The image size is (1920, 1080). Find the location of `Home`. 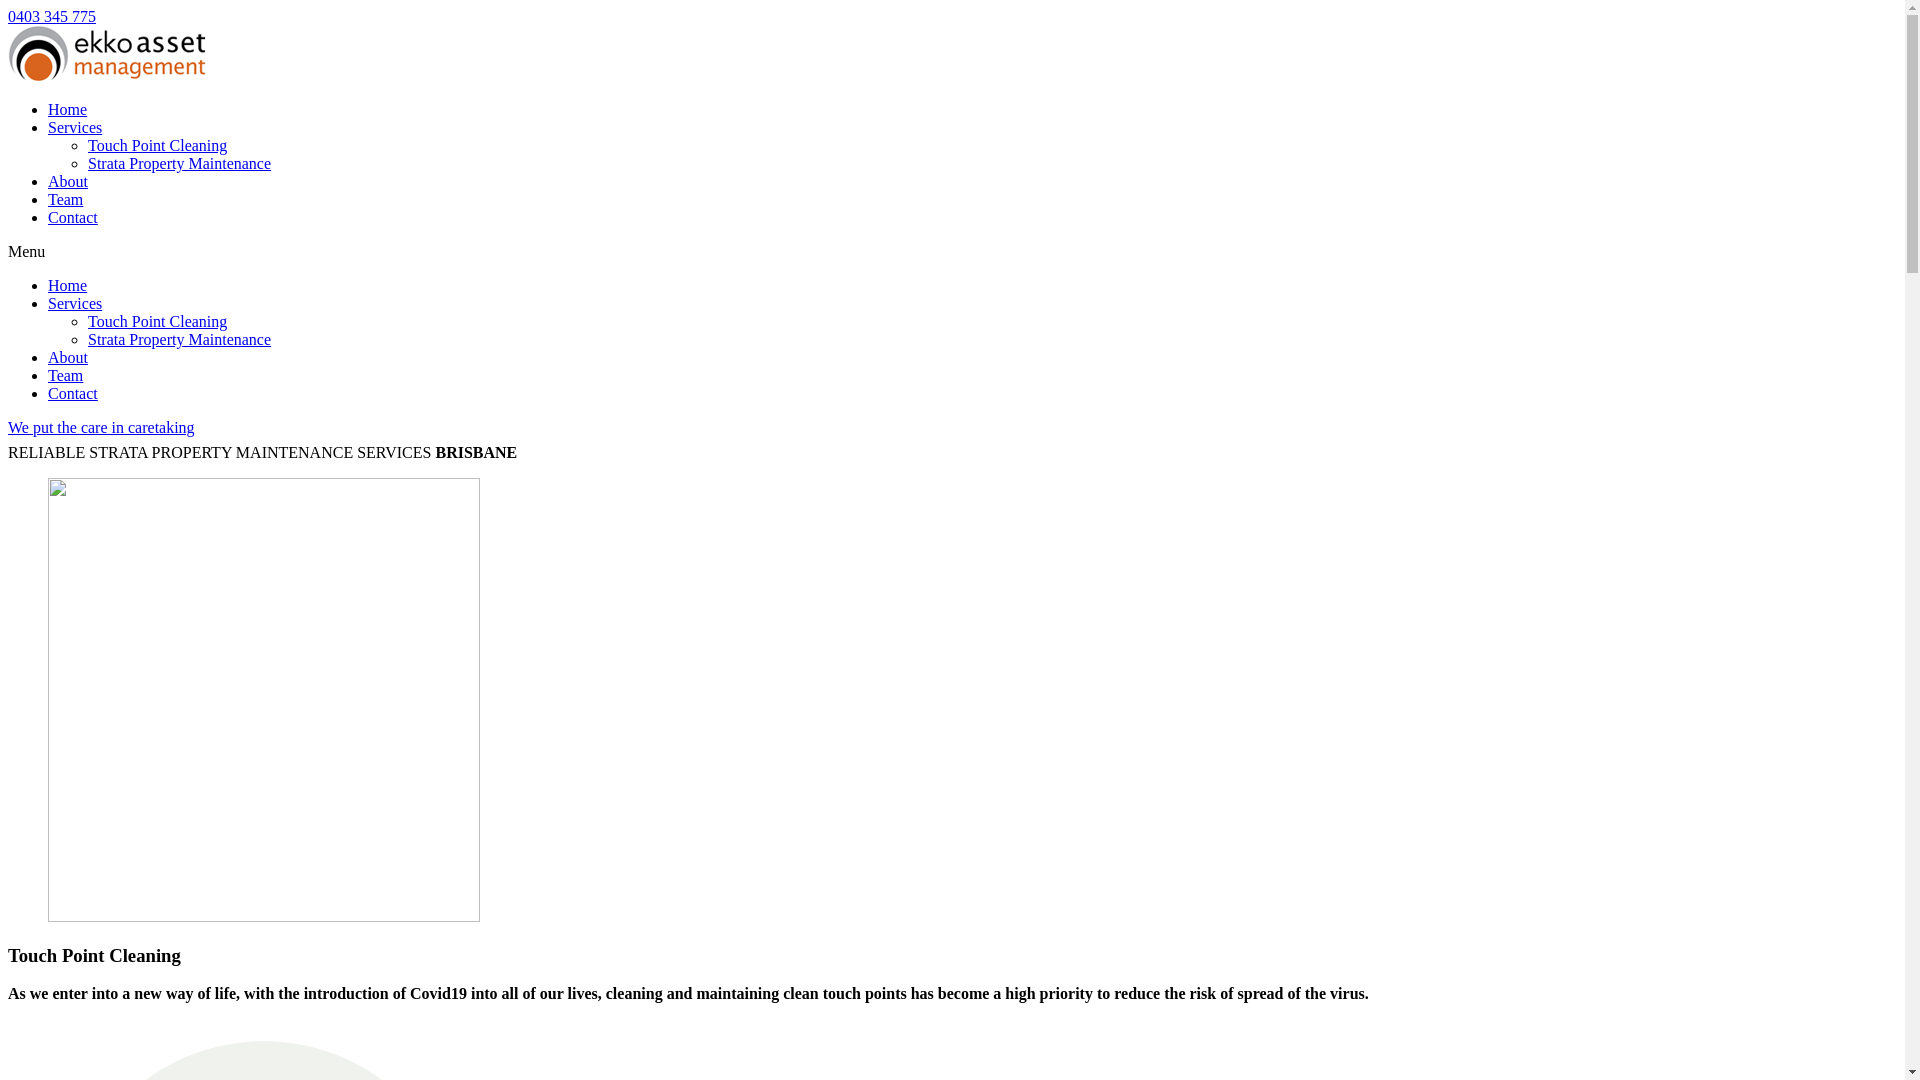

Home is located at coordinates (68, 110).